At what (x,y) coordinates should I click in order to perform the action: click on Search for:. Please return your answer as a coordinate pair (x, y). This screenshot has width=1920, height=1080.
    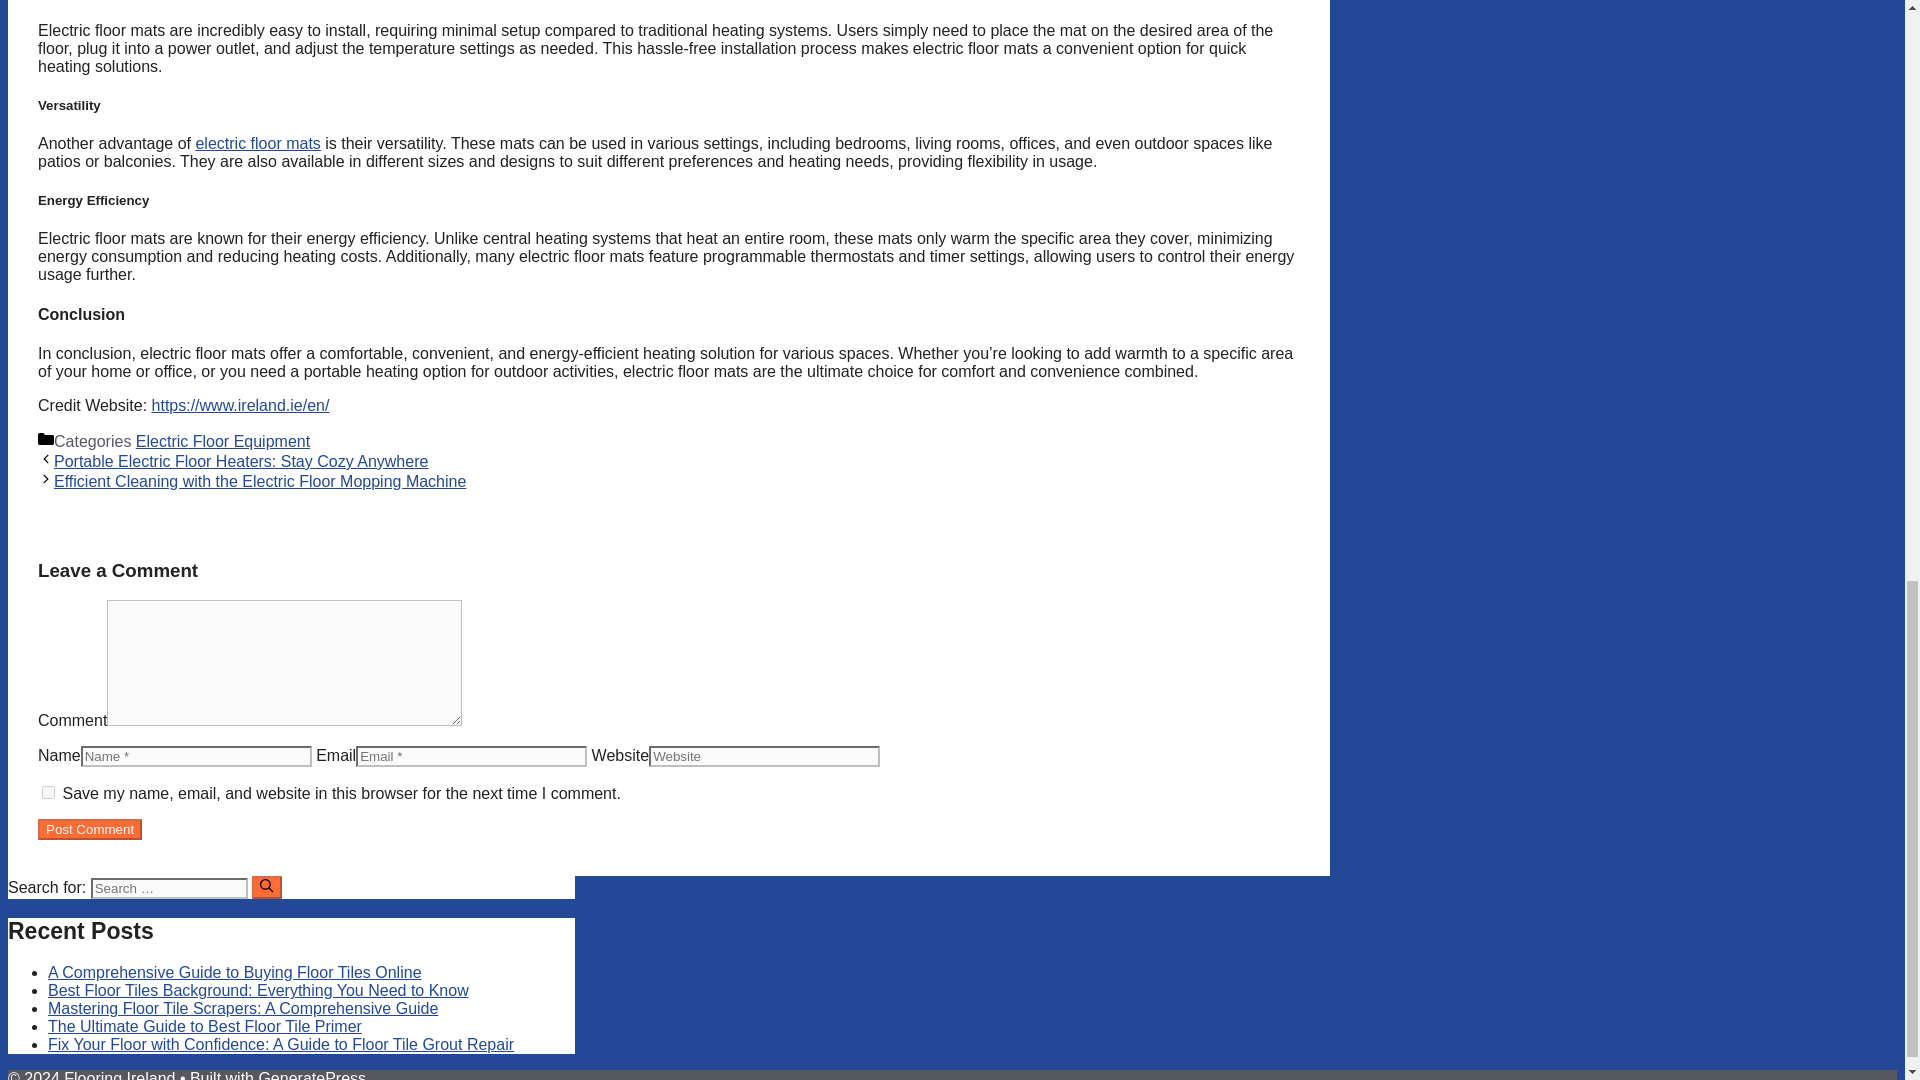
    Looking at the image, I should click on (168, 888).